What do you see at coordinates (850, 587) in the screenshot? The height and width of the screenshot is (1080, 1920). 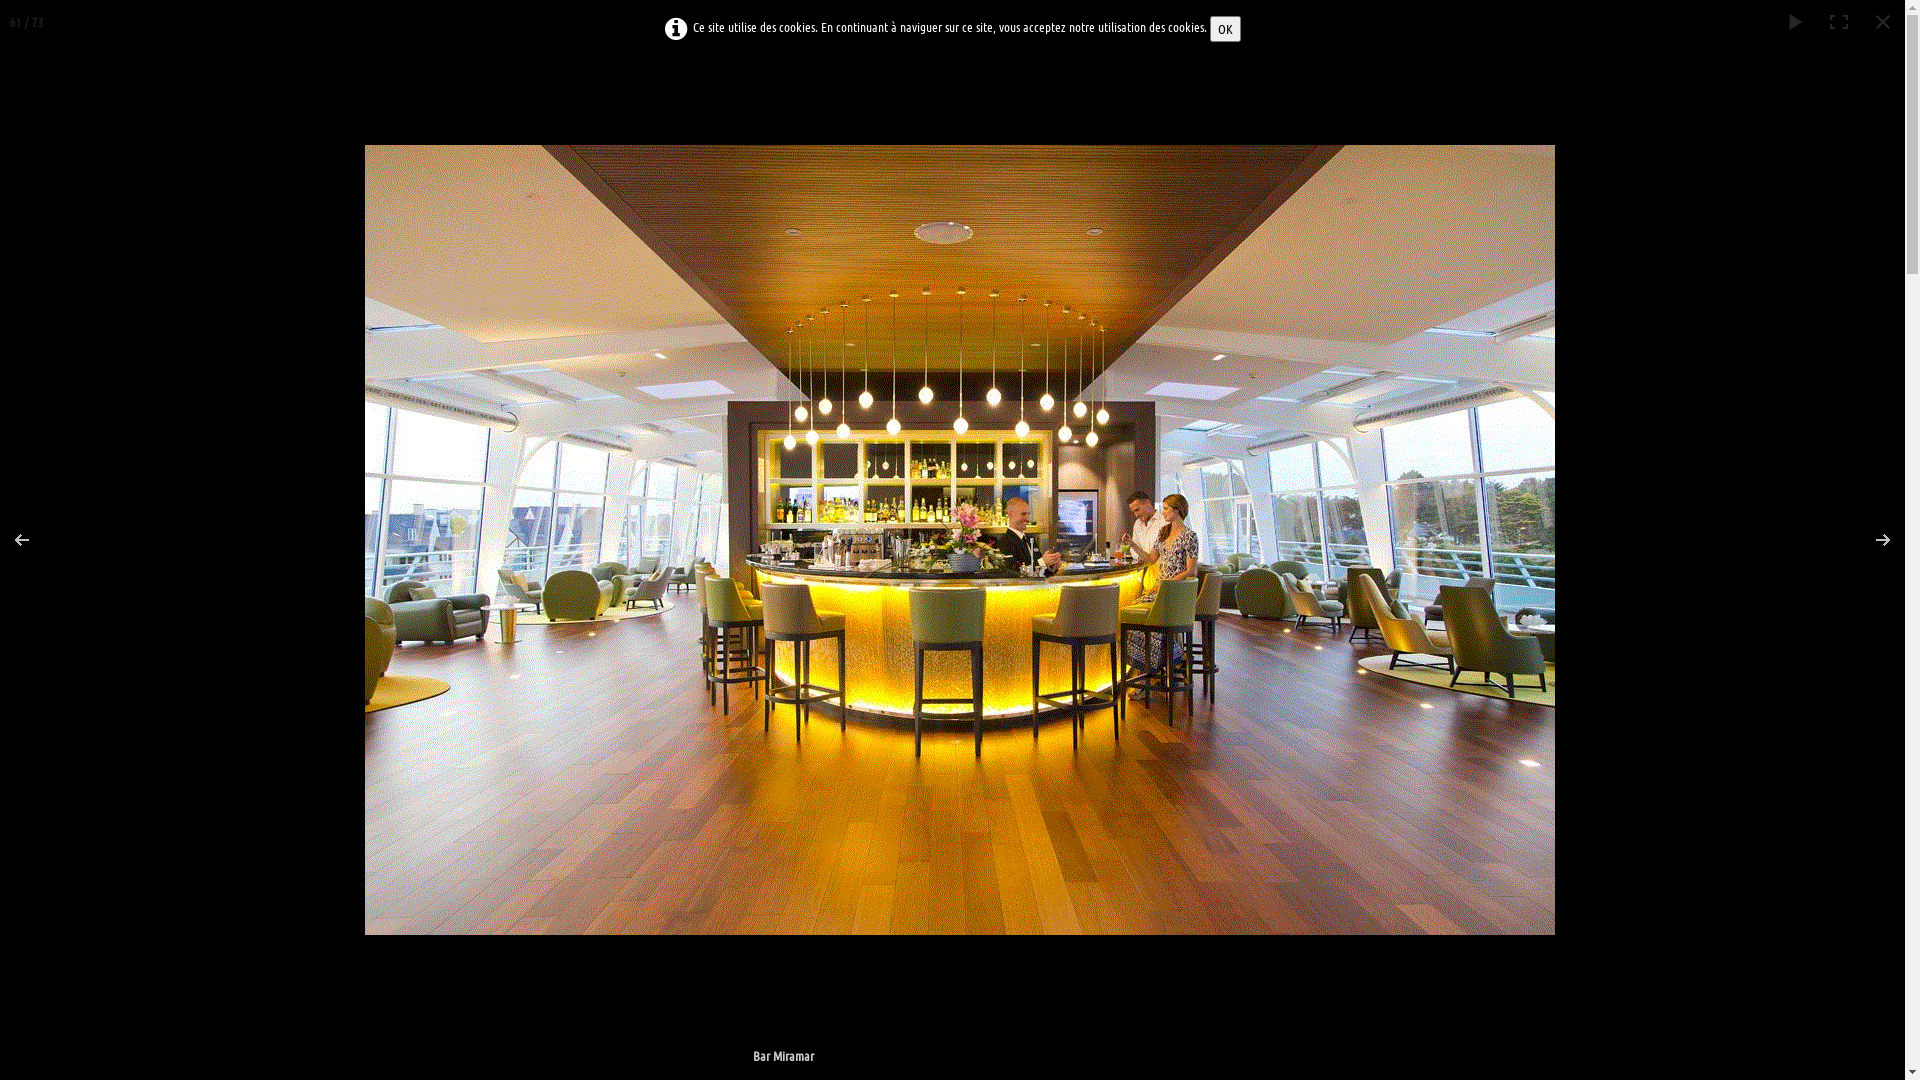 I see `Salon` at bounding box center [850, 587].